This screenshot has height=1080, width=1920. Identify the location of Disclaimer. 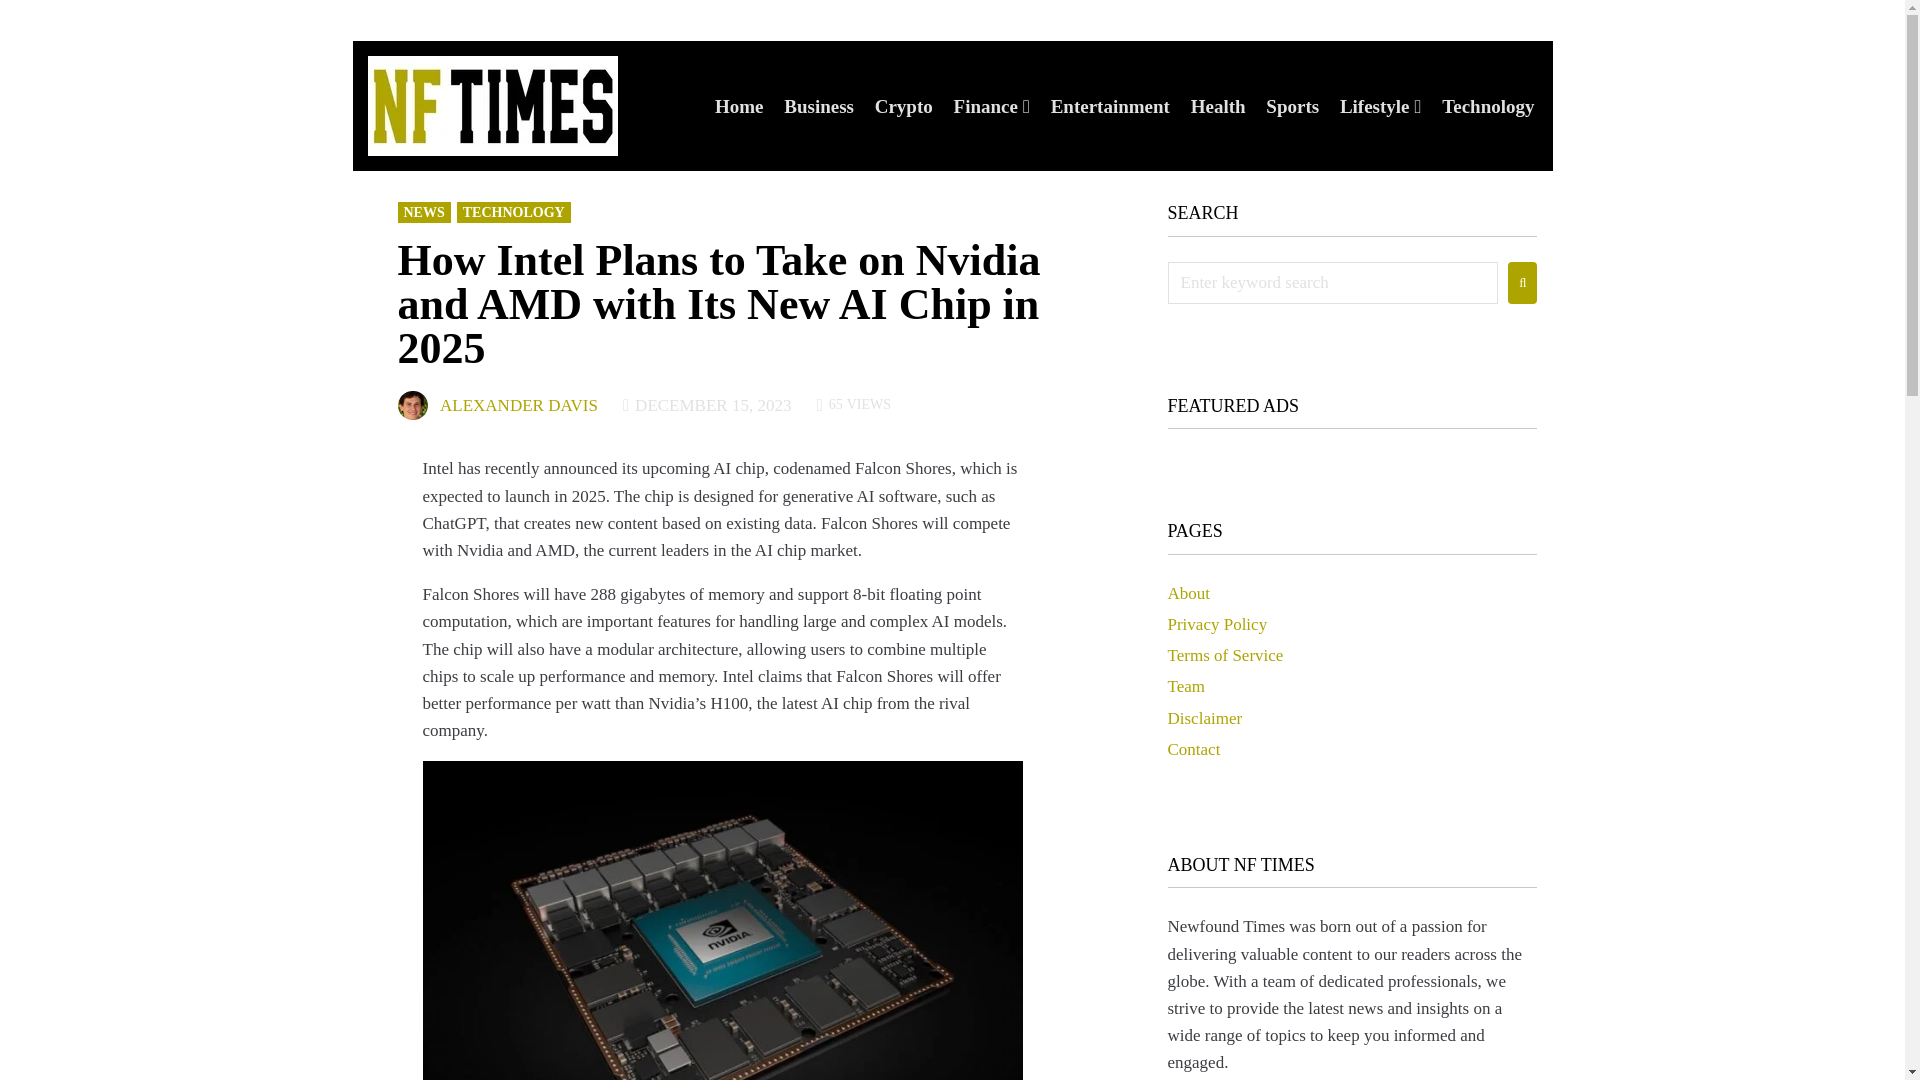
(1204, 718).